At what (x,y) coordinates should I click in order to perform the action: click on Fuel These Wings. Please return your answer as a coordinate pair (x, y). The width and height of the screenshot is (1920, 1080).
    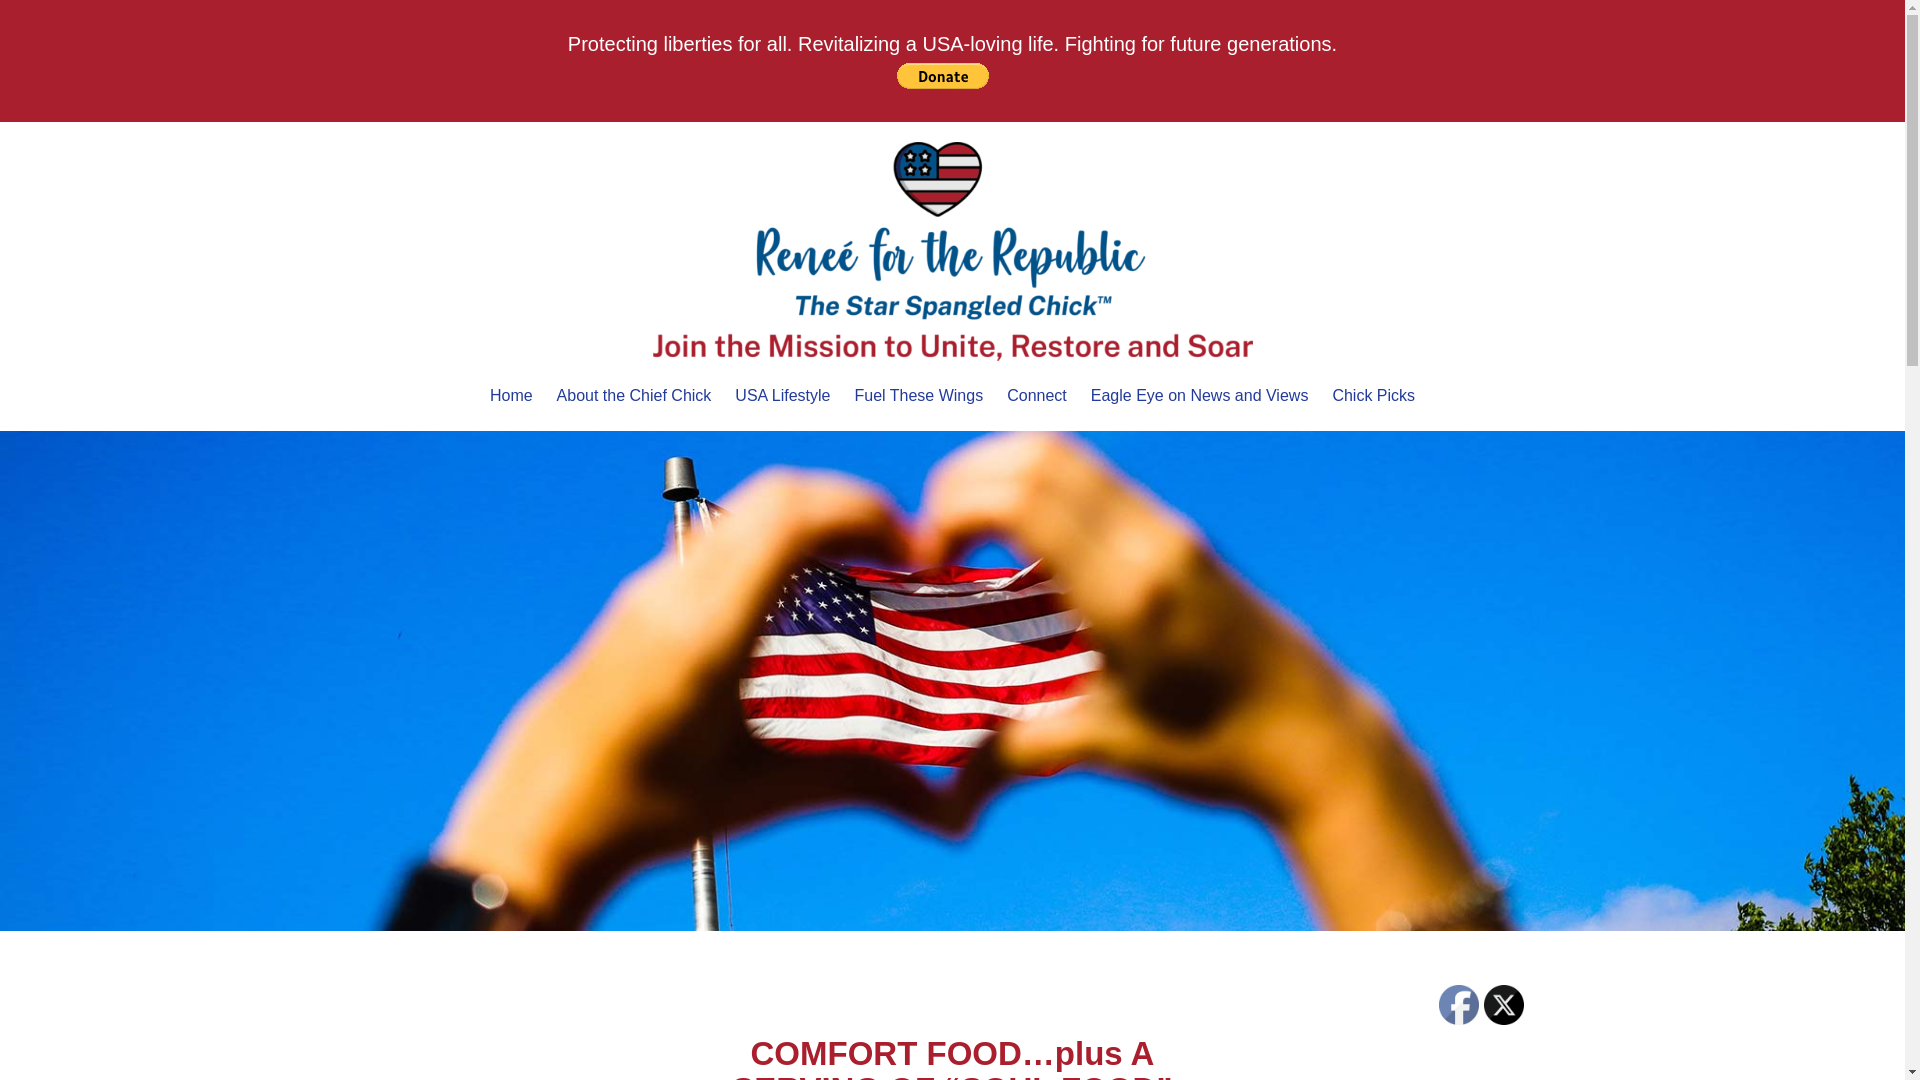
    Looking at the image, I should click on (919, 396).